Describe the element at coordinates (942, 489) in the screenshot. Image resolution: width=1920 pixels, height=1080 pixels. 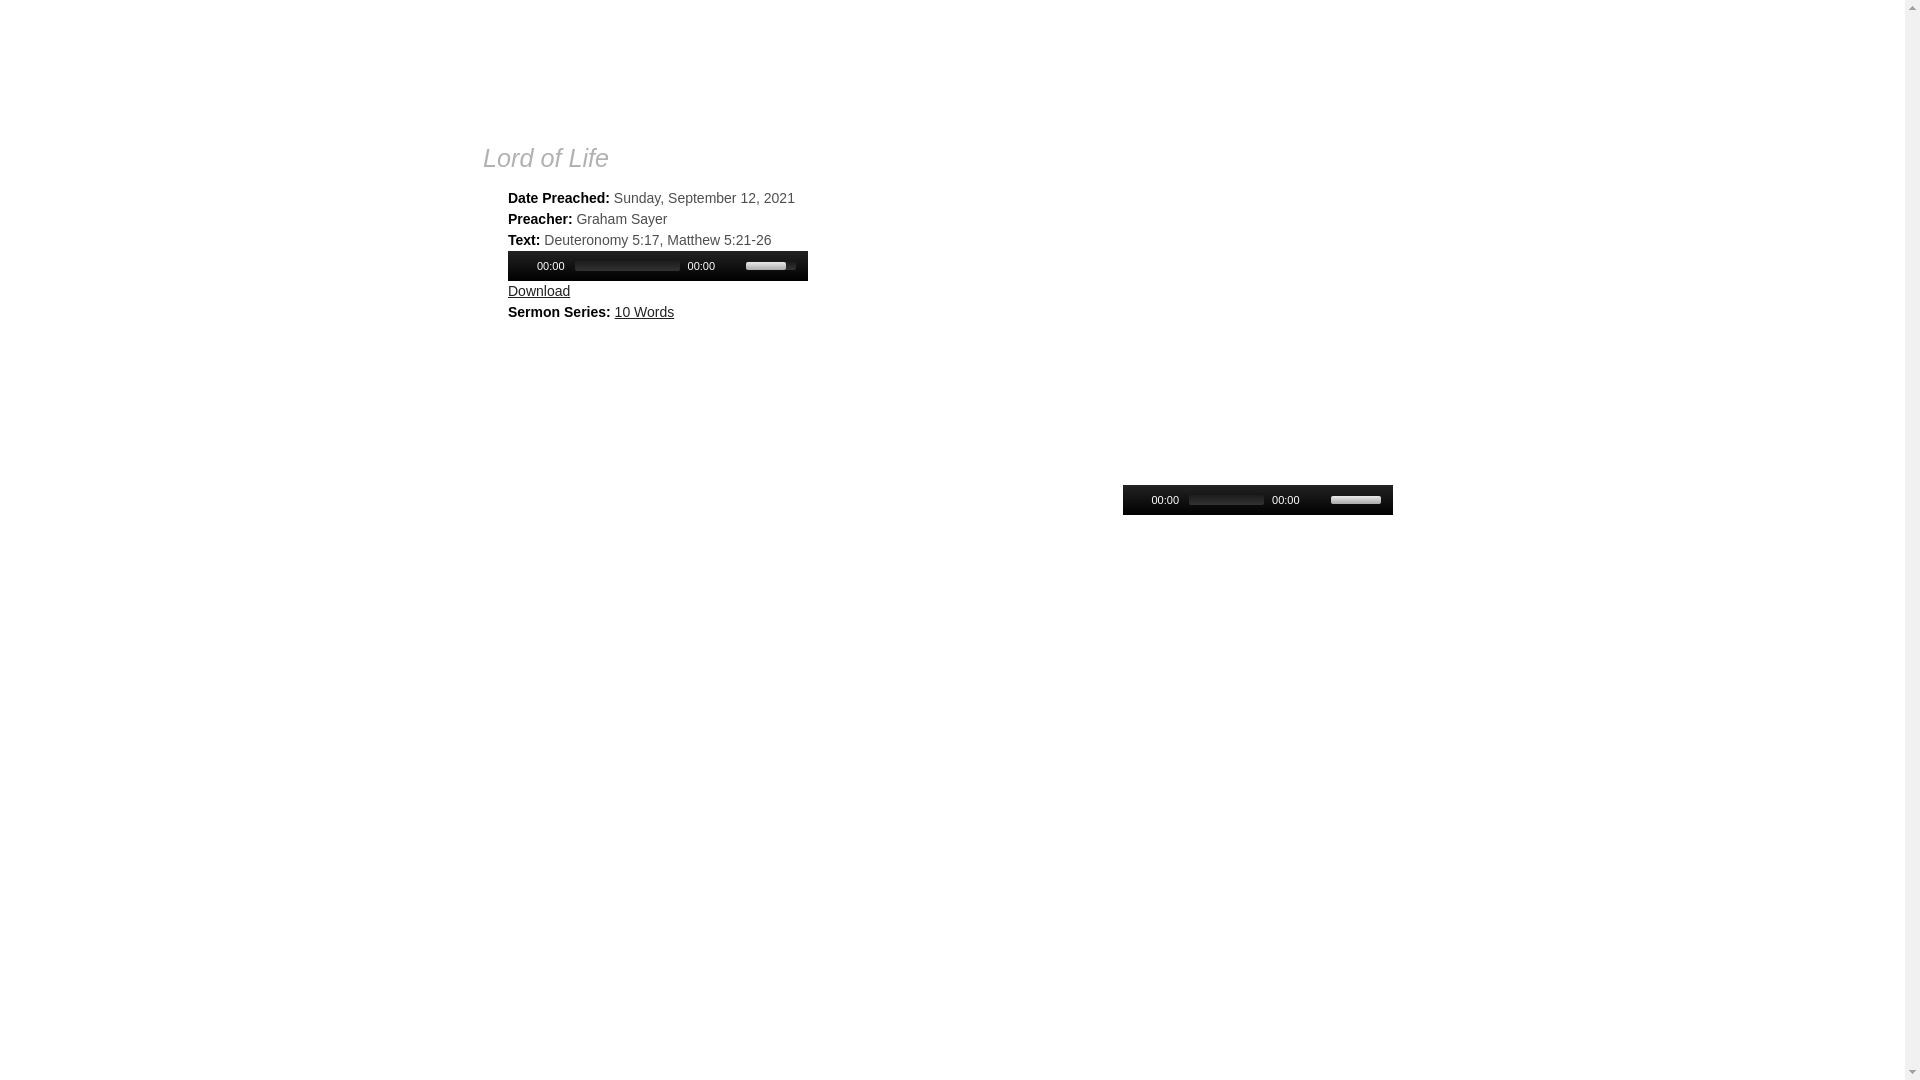
I see `office@crckingston.org.au` at that location.